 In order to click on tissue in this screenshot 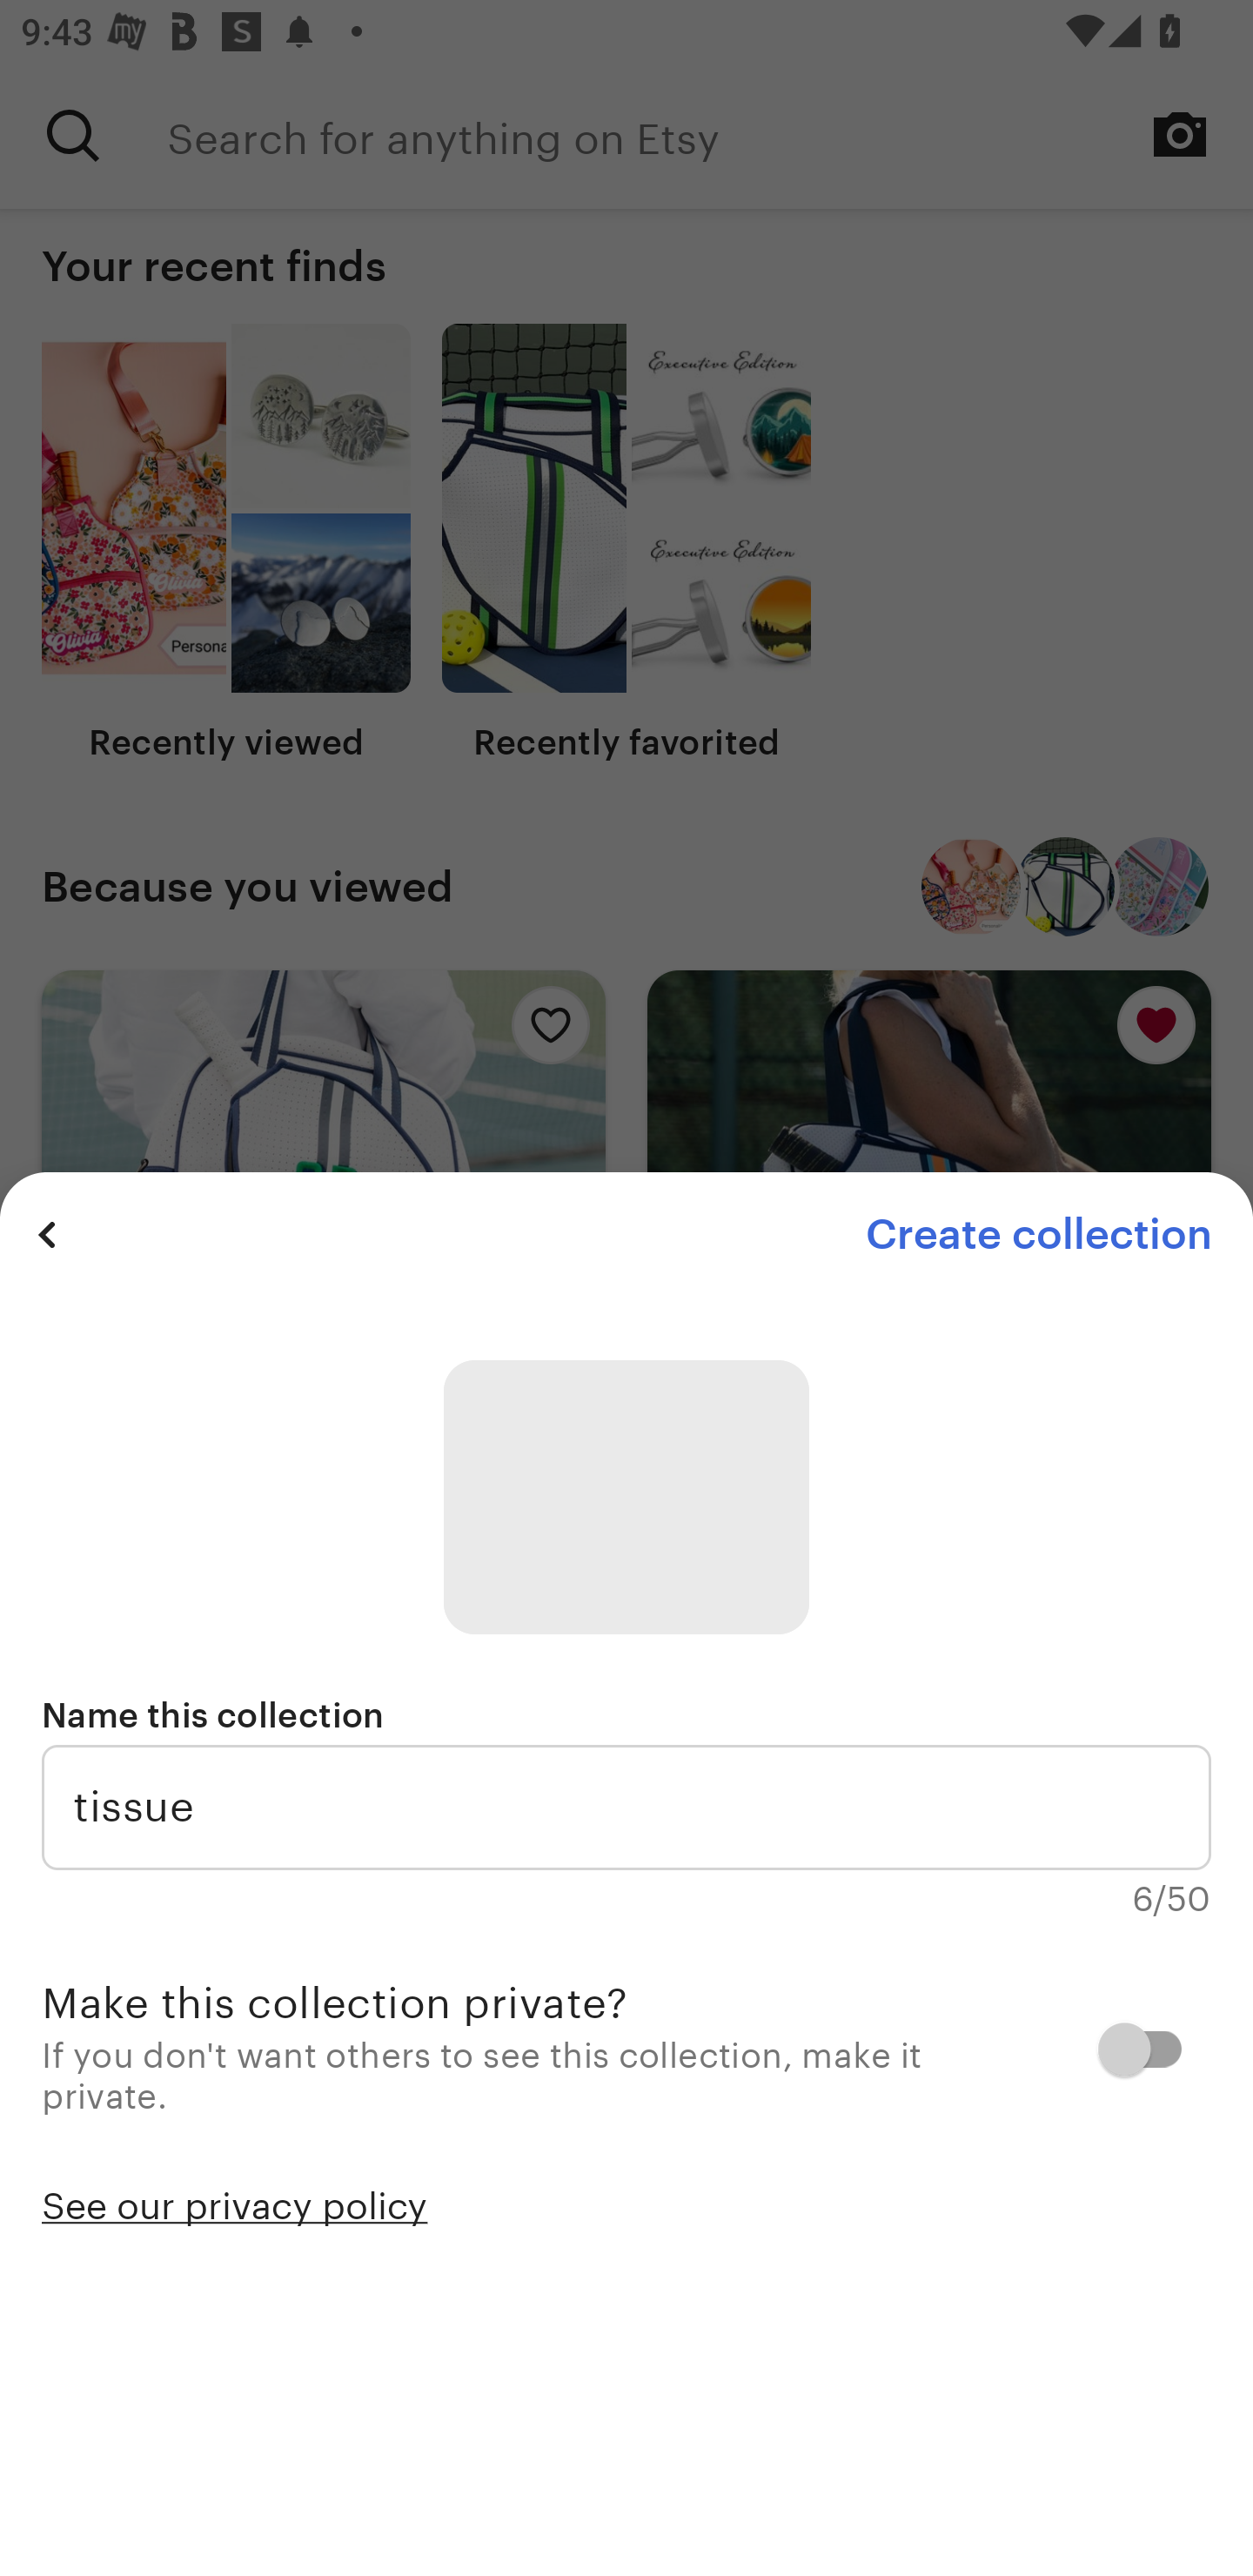, I will do `click(626, 1807)`.